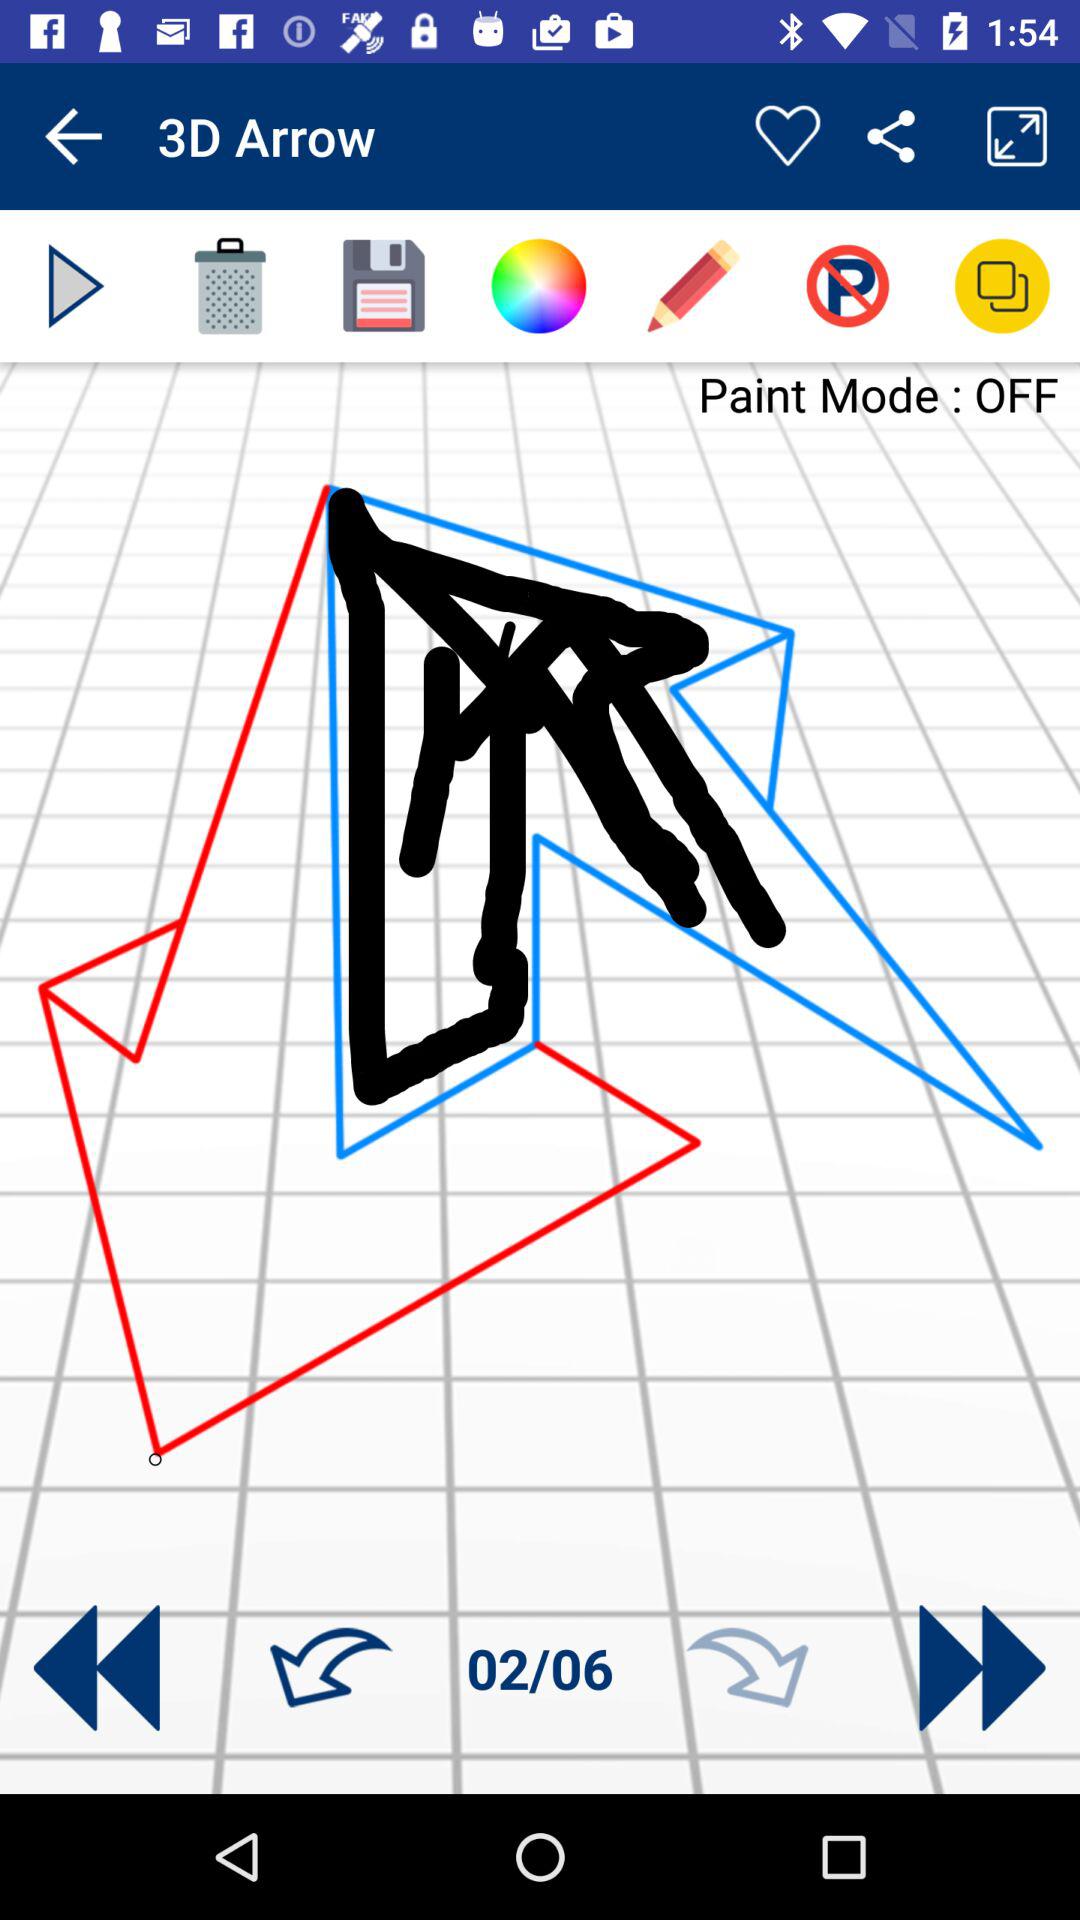  I want to click on minimize/maximize page, so click(1002, 286).